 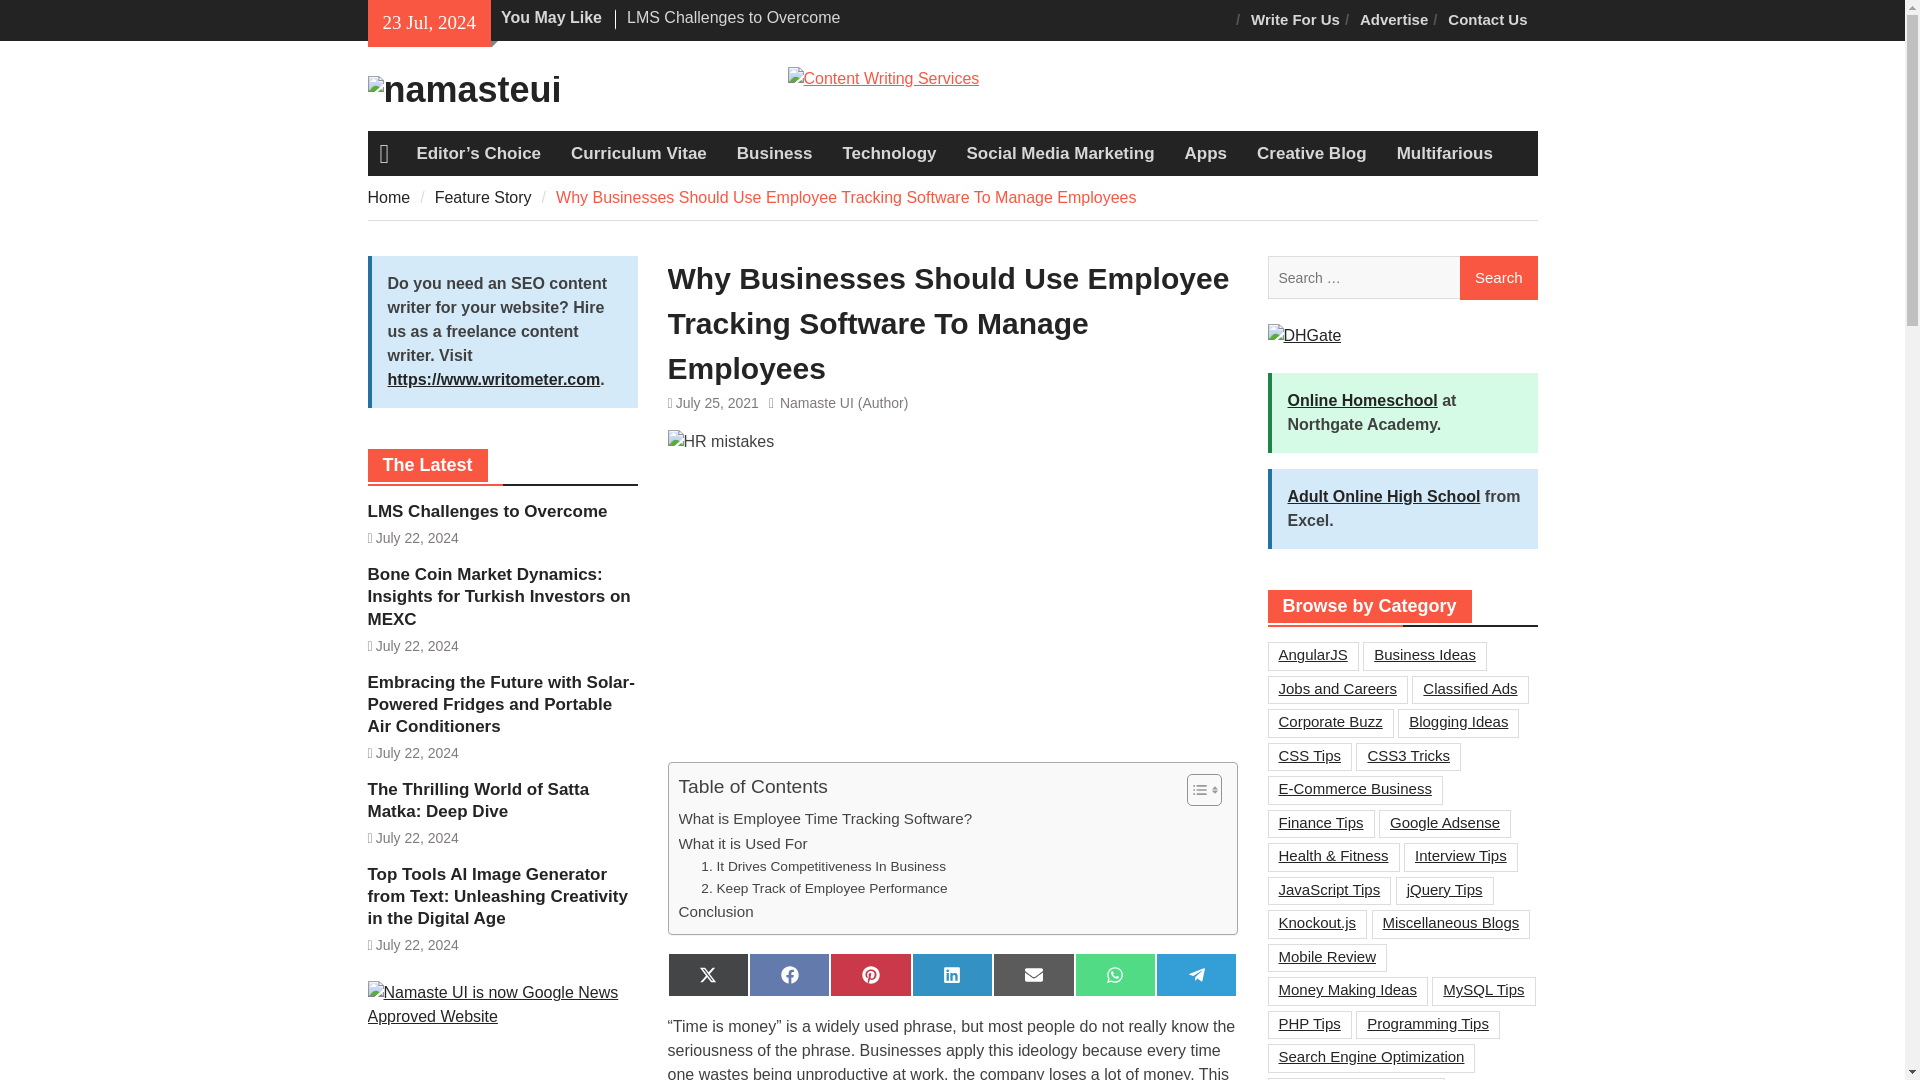 What do you see at coordinates (638, 154) in the screenshot?
I see `Curriculum Vitae` at bounding box center [638, 154].